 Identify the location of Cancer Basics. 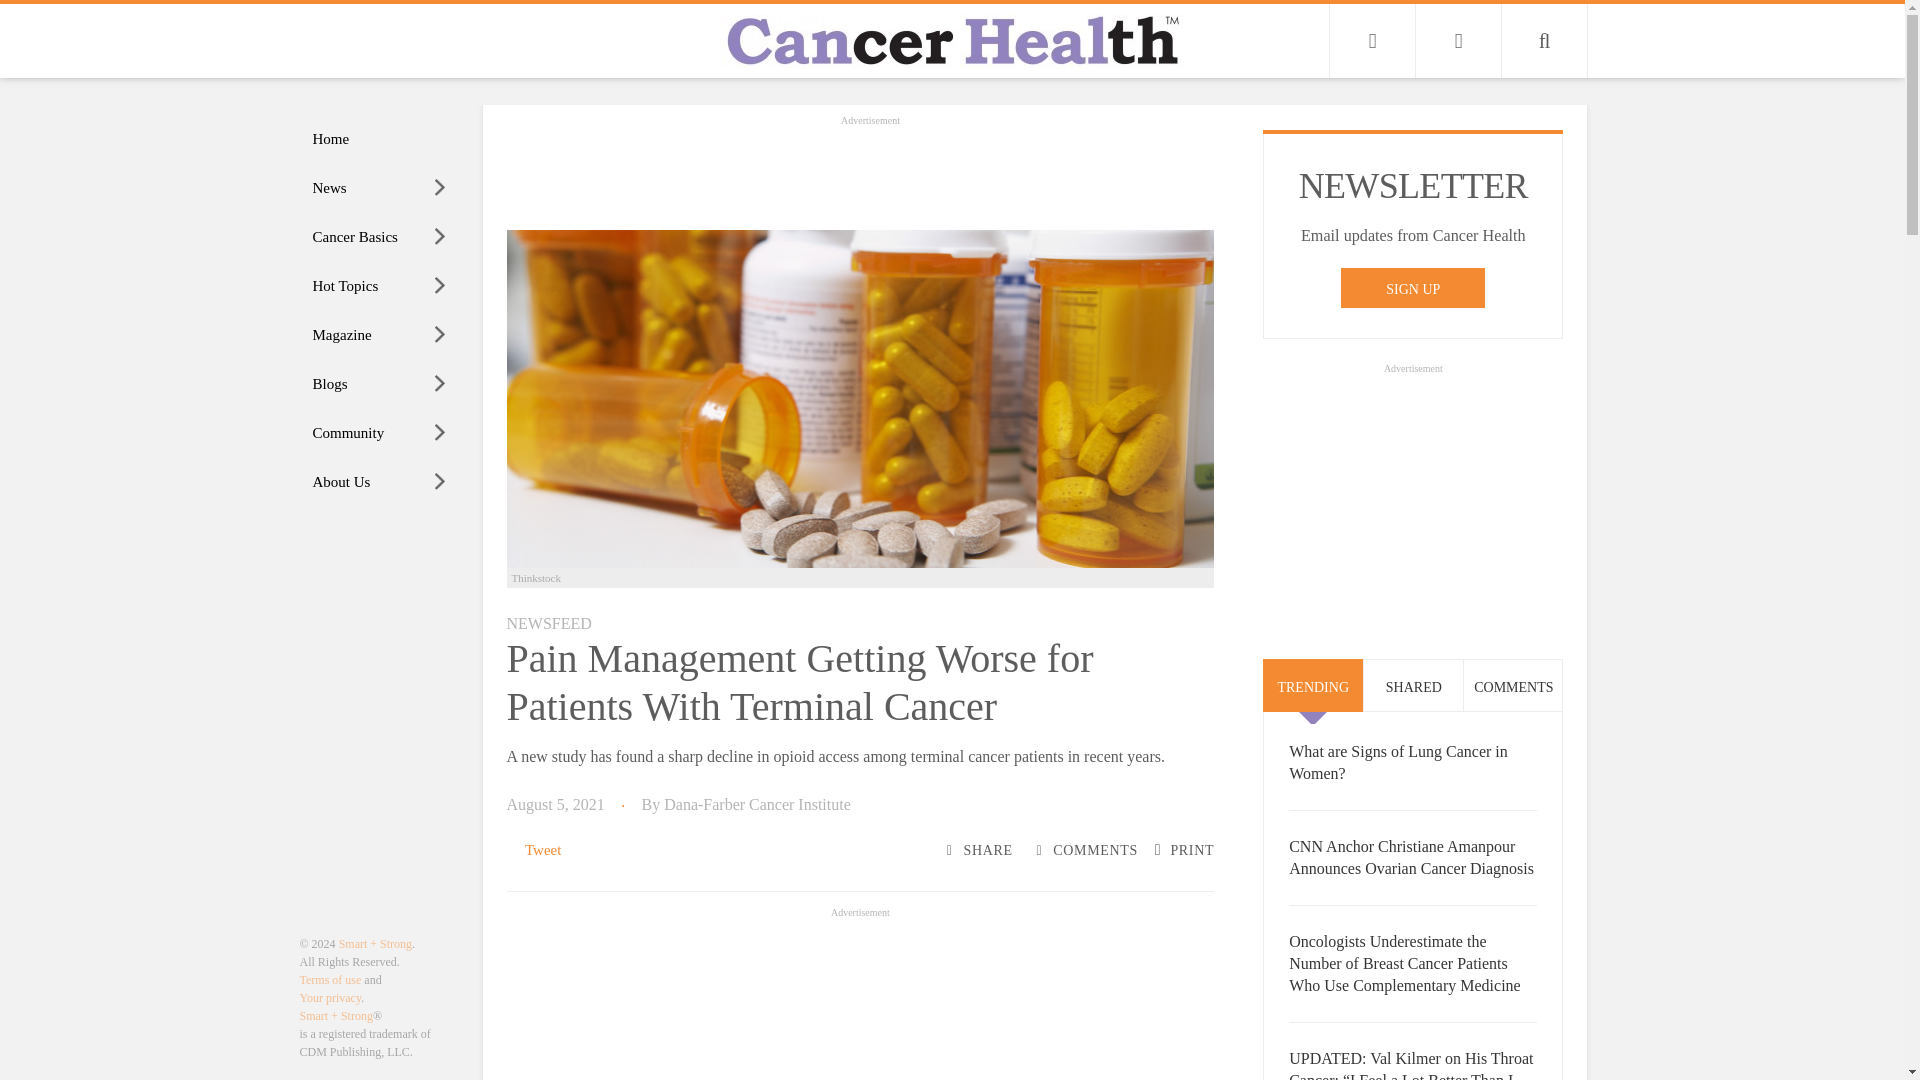
(380, 237).